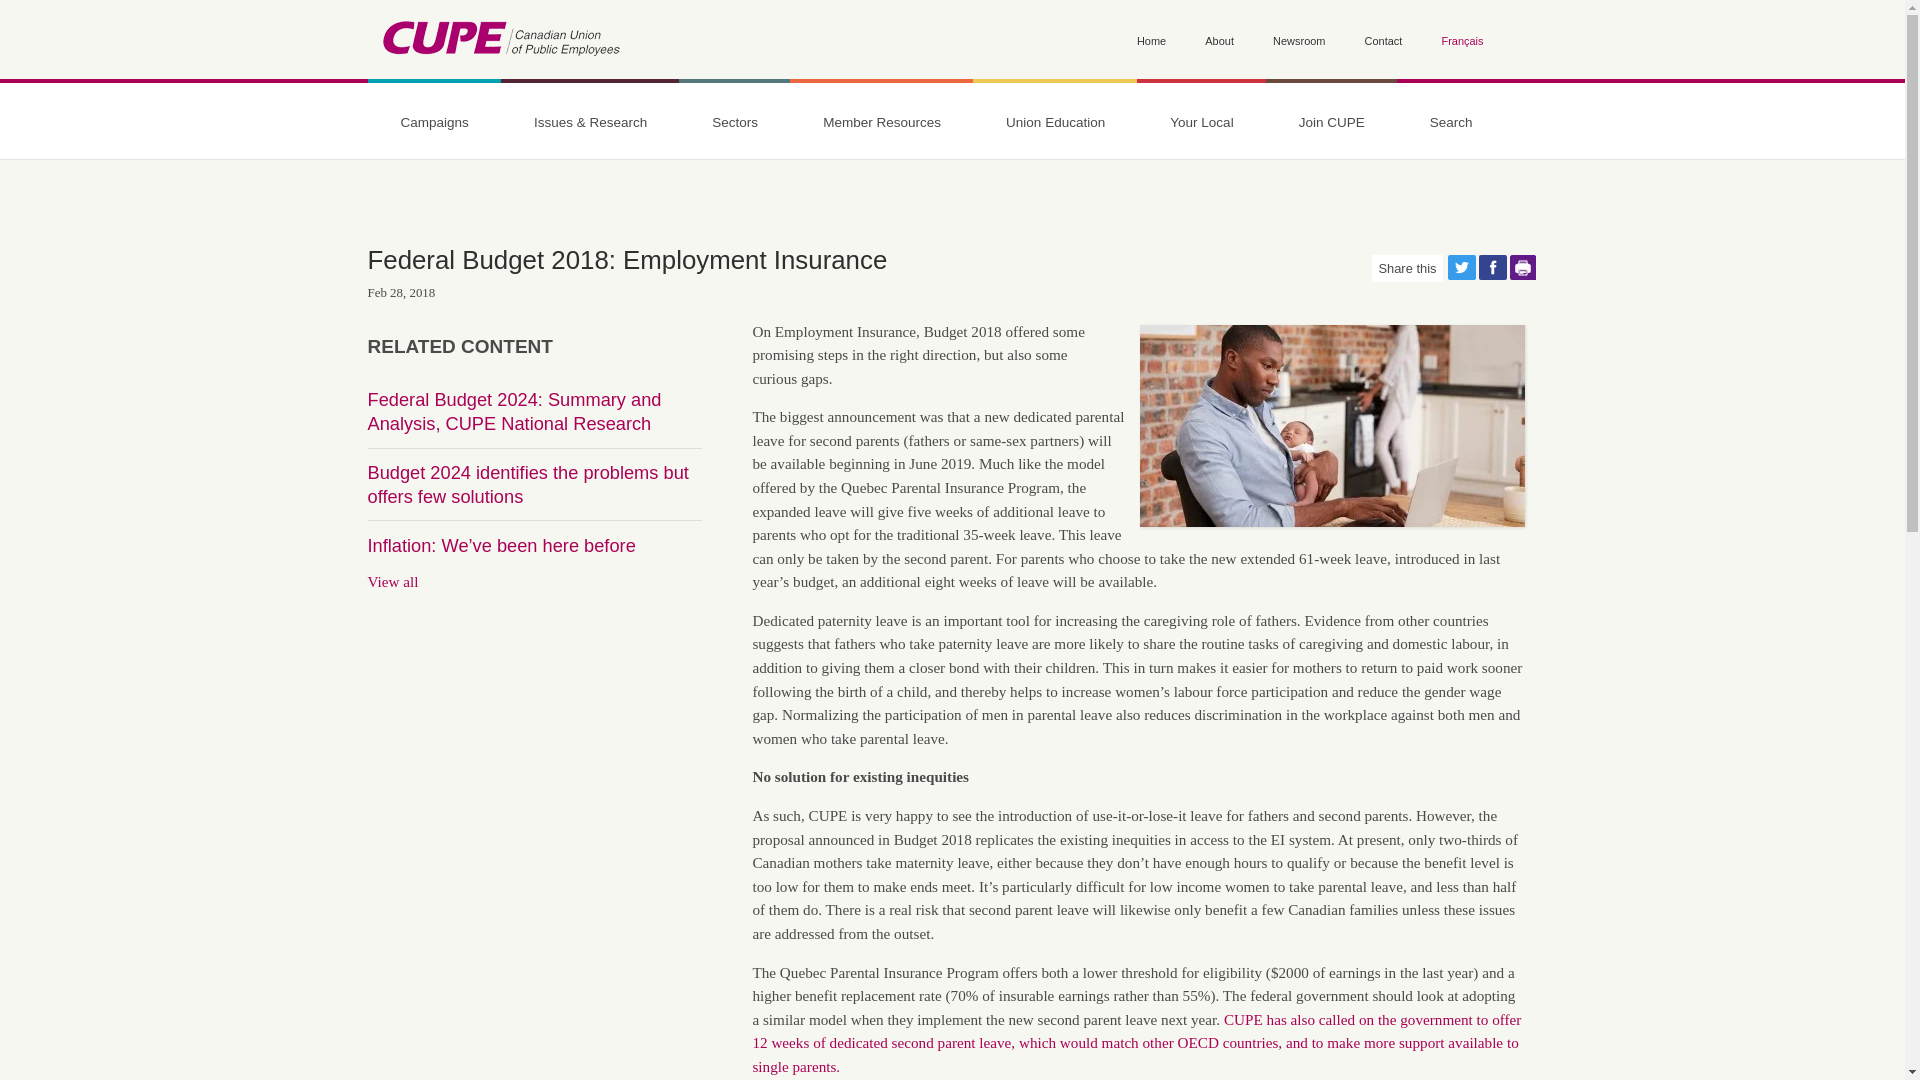  Describe the element at coordinates (1220, 42) in the screenshot. I see `About` at that location.